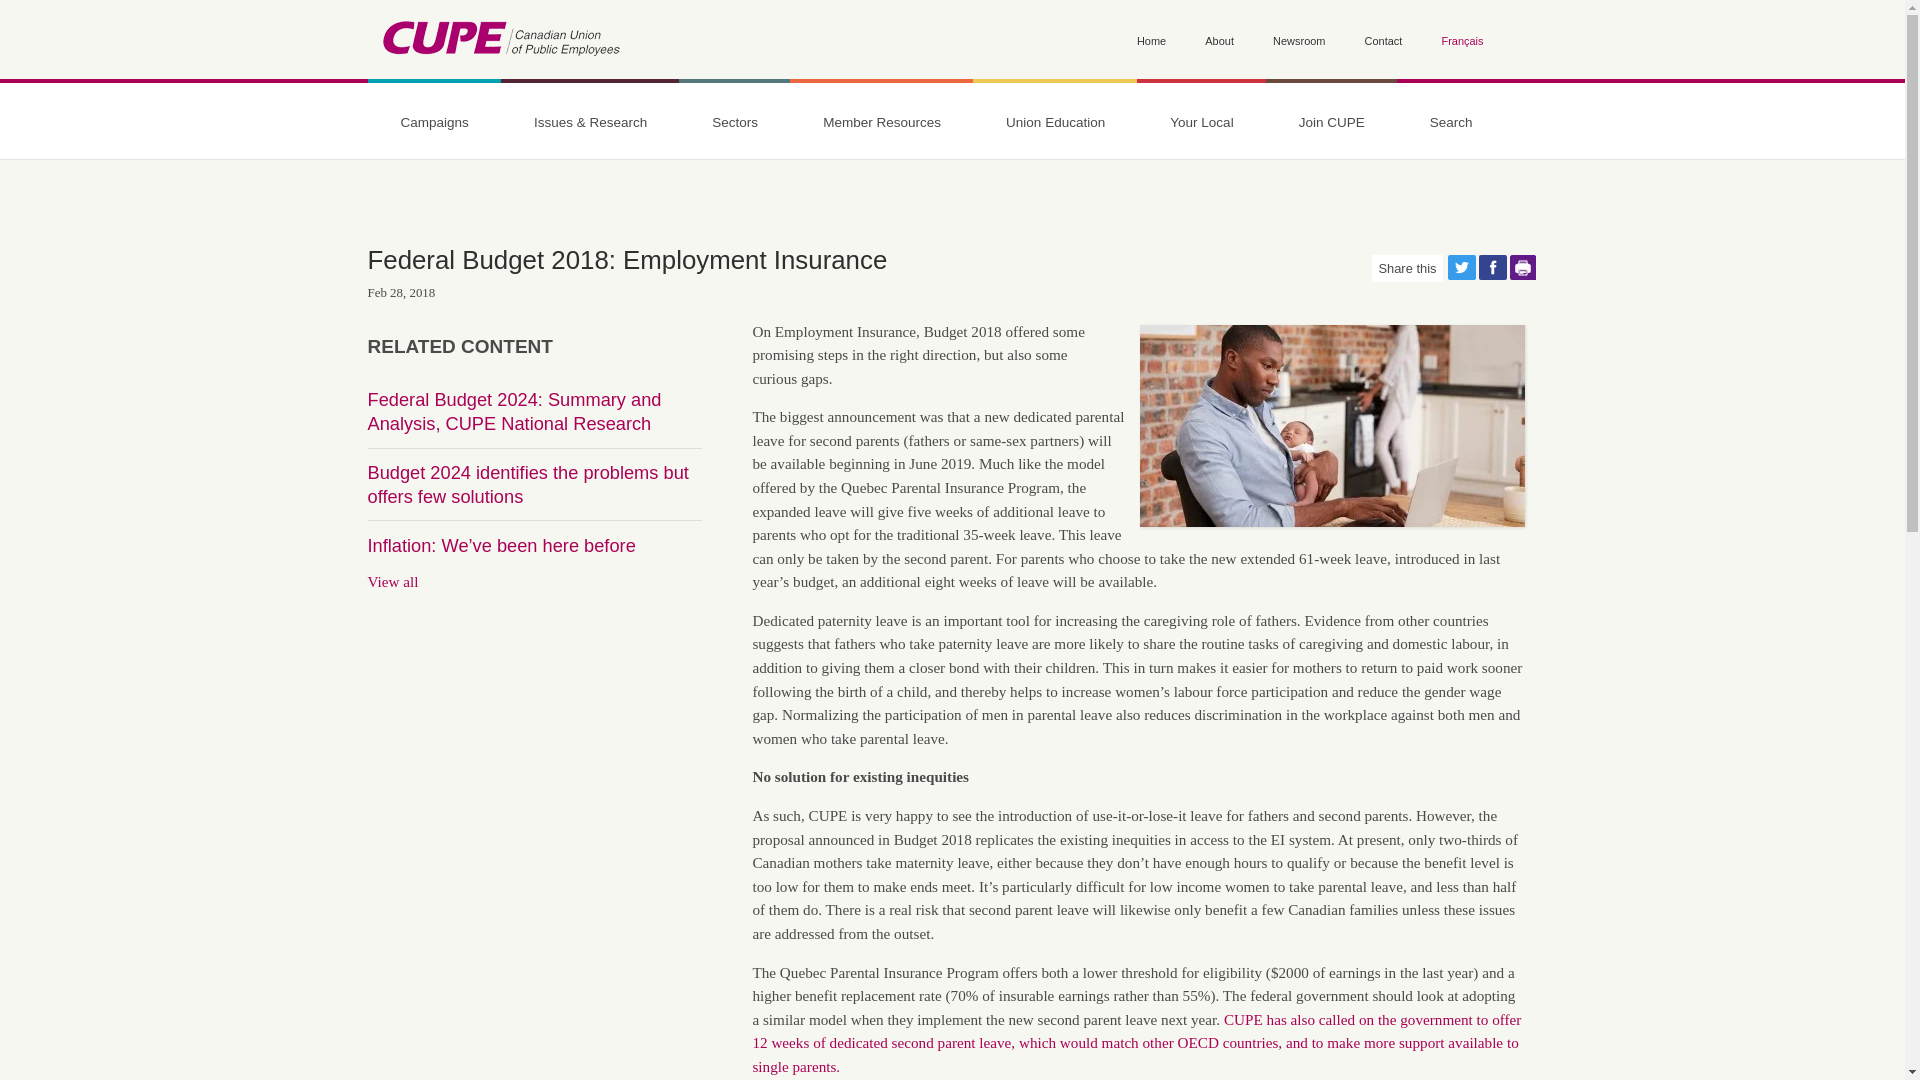  Describe the element at coordinates (1220, 42) in the screenshot. I see `About` at that location.